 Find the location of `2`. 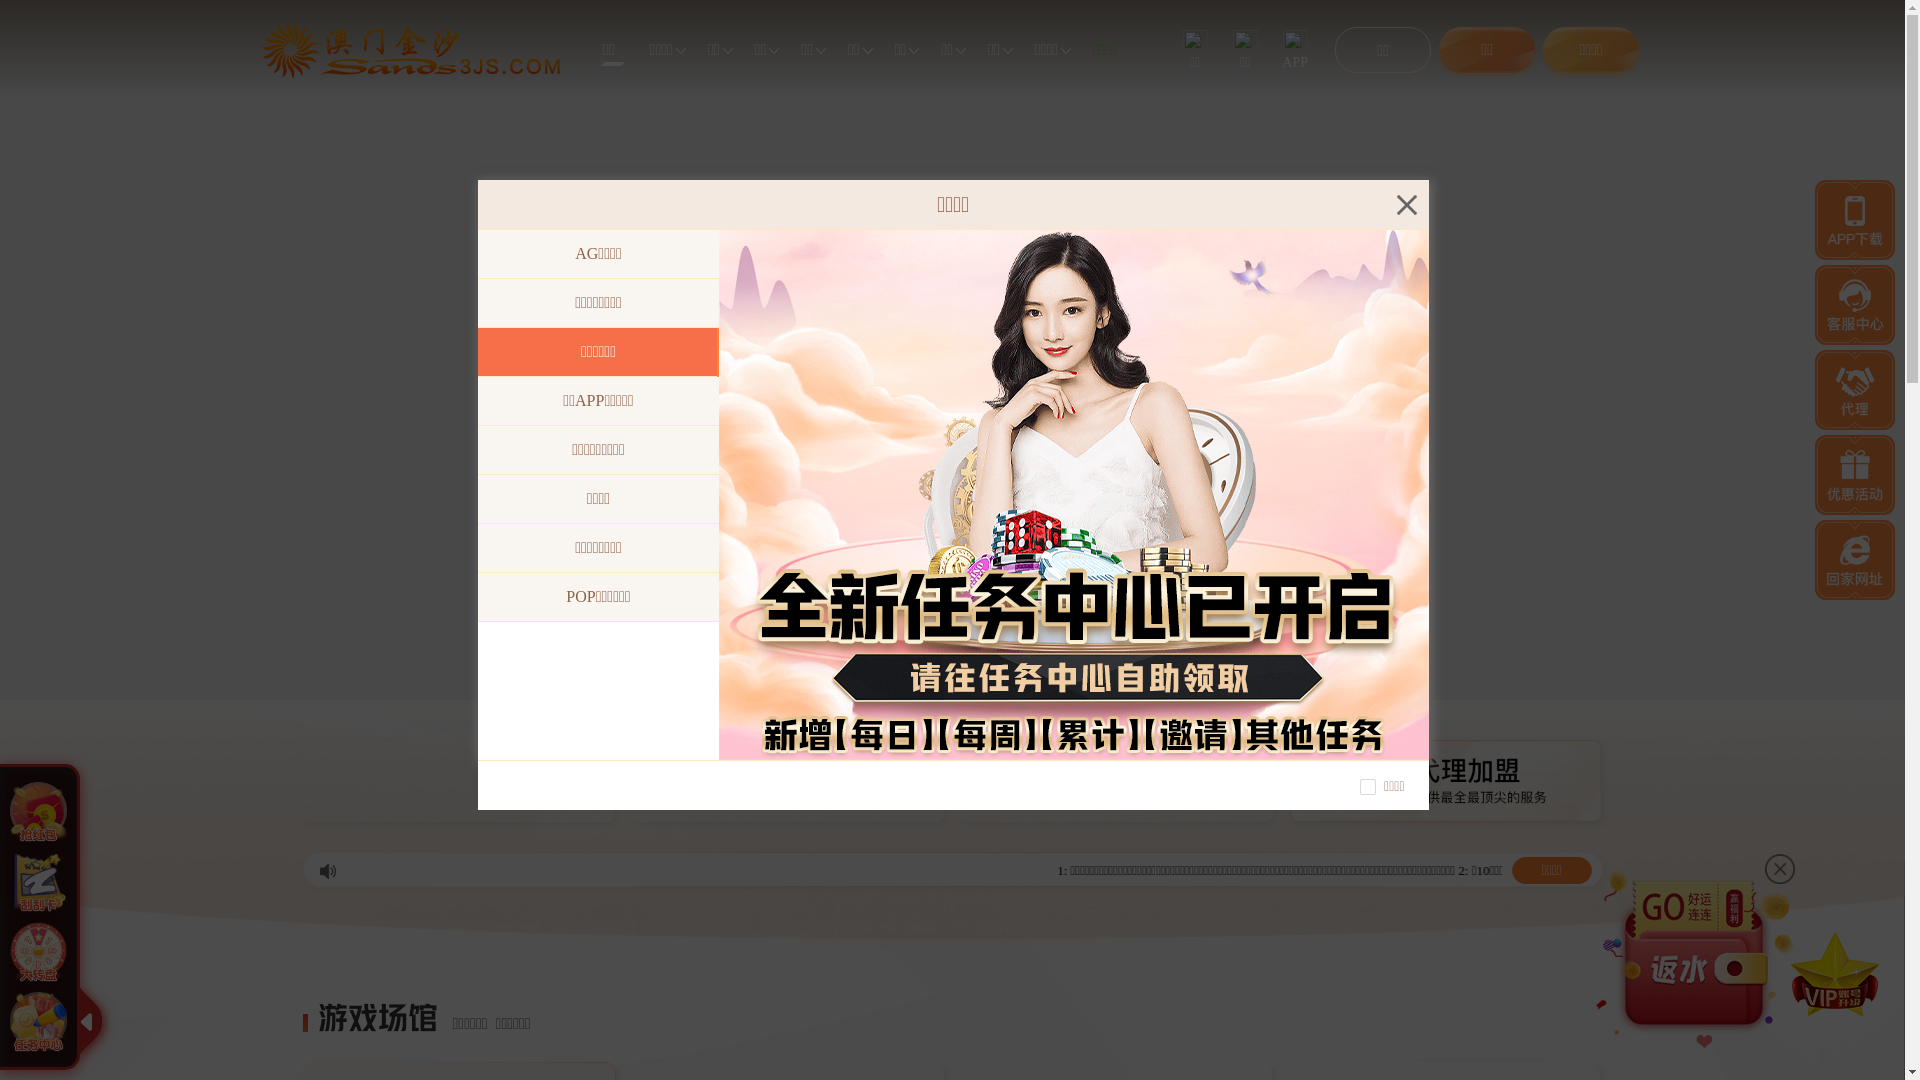

2 is located at coordinates (908, 686).